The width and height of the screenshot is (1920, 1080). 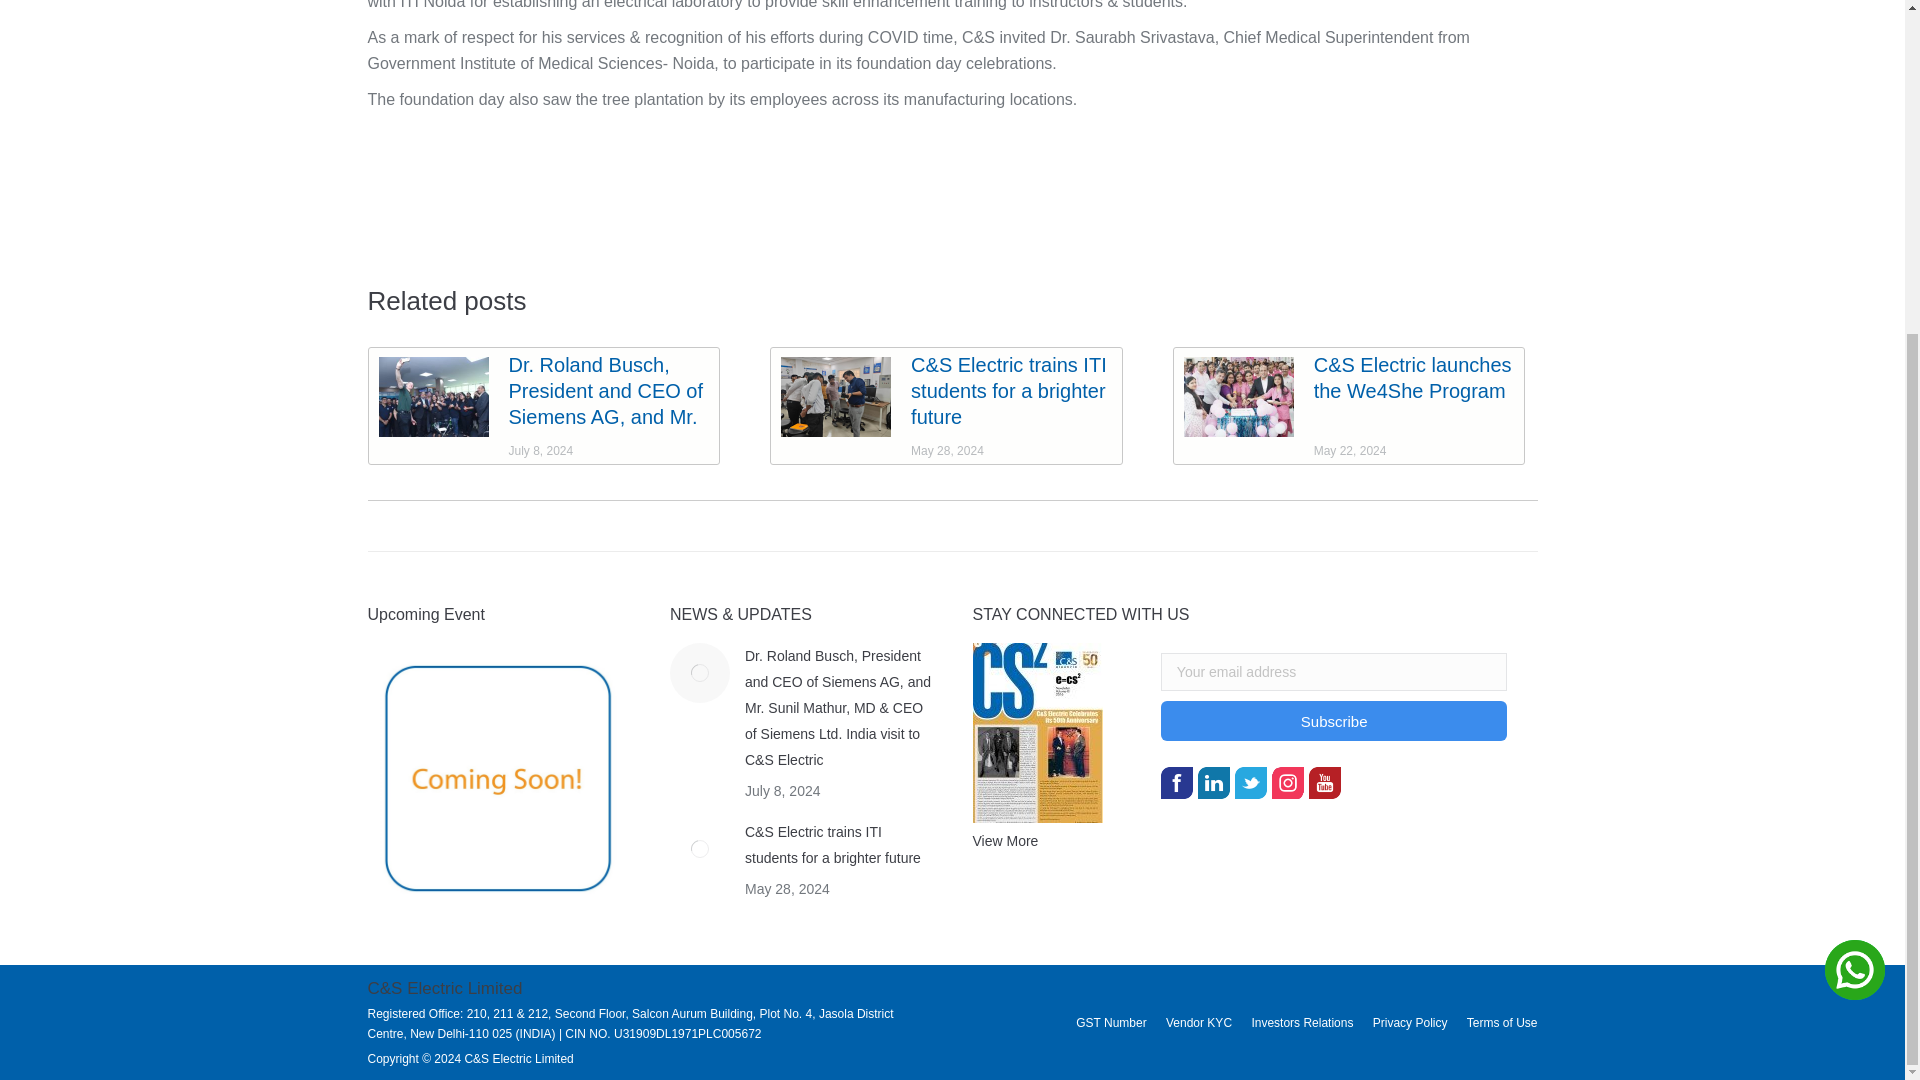 What do you see at coordinates (1334, 720) in the screenshot?
I see `Subscribe` at bounding box center [1334, 720].